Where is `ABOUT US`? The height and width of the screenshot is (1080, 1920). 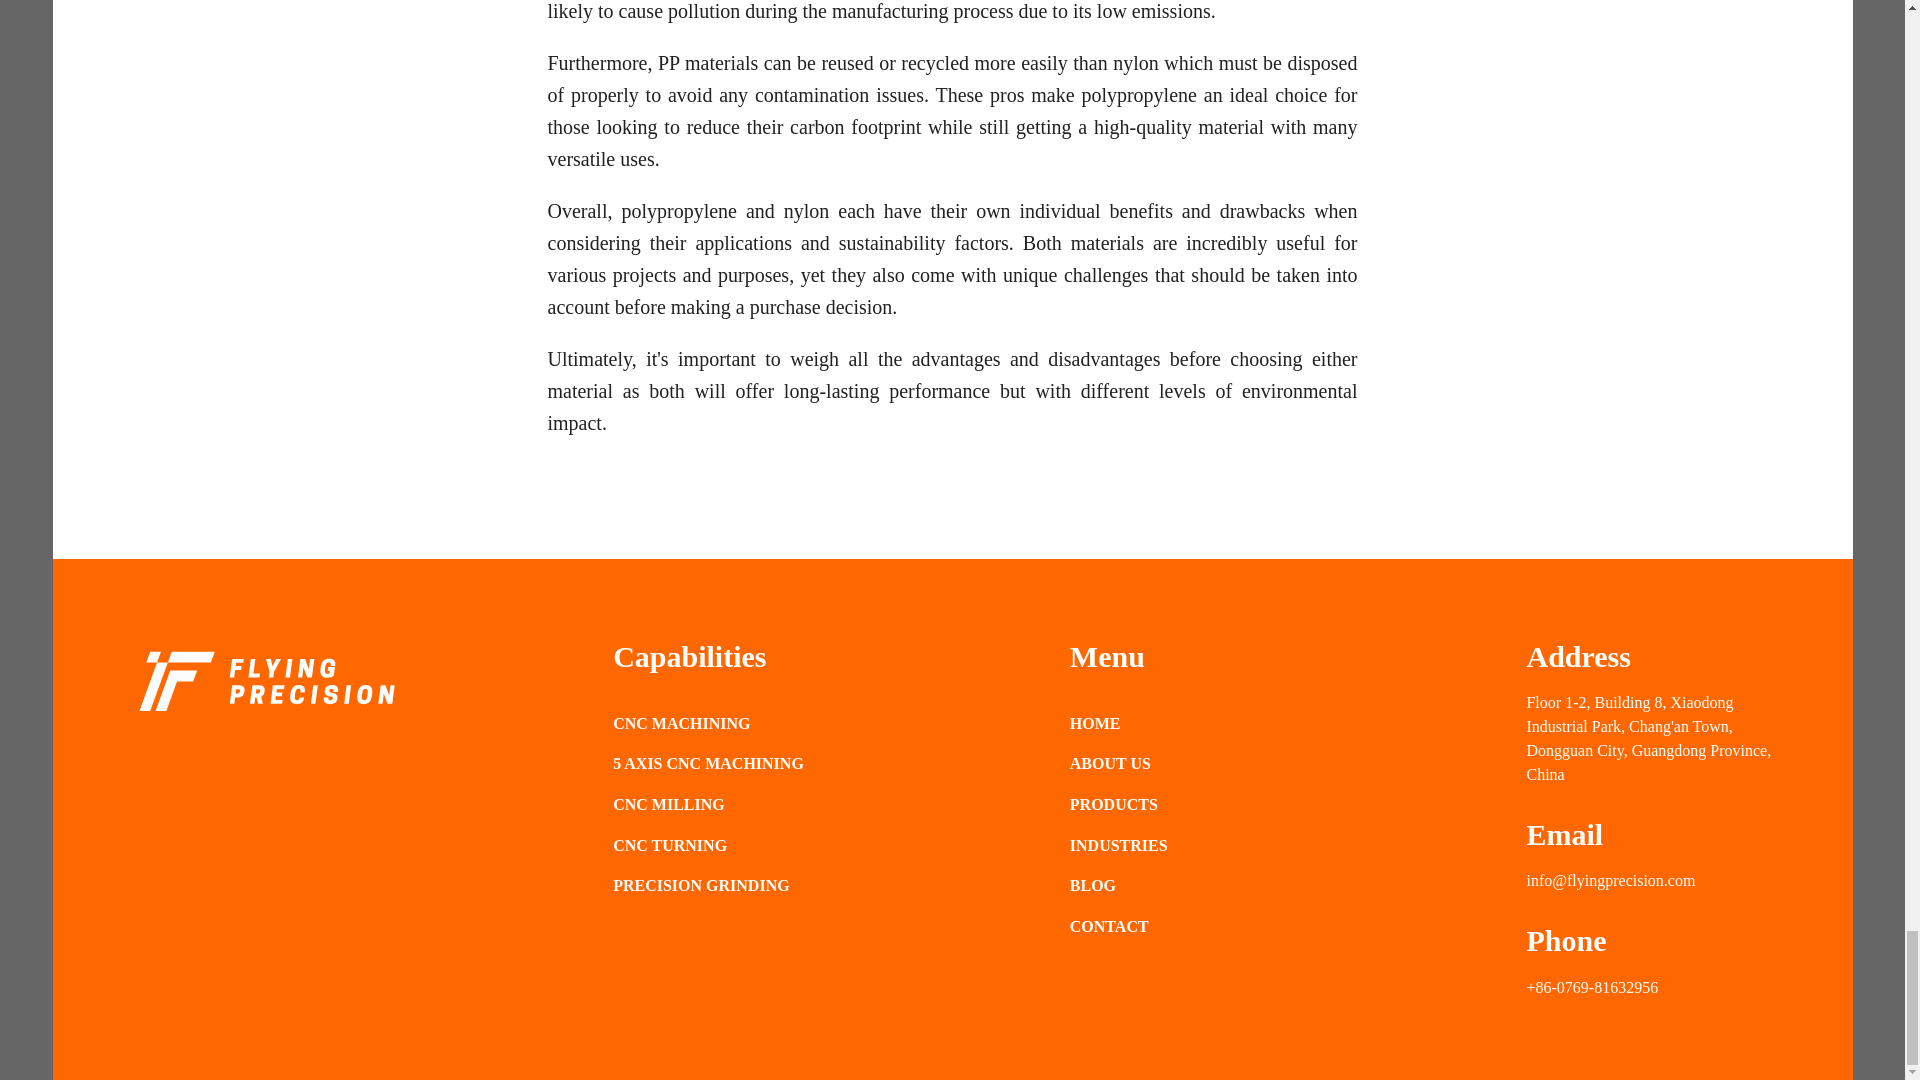
ABOUT US is located at coordinates (1118, 763).